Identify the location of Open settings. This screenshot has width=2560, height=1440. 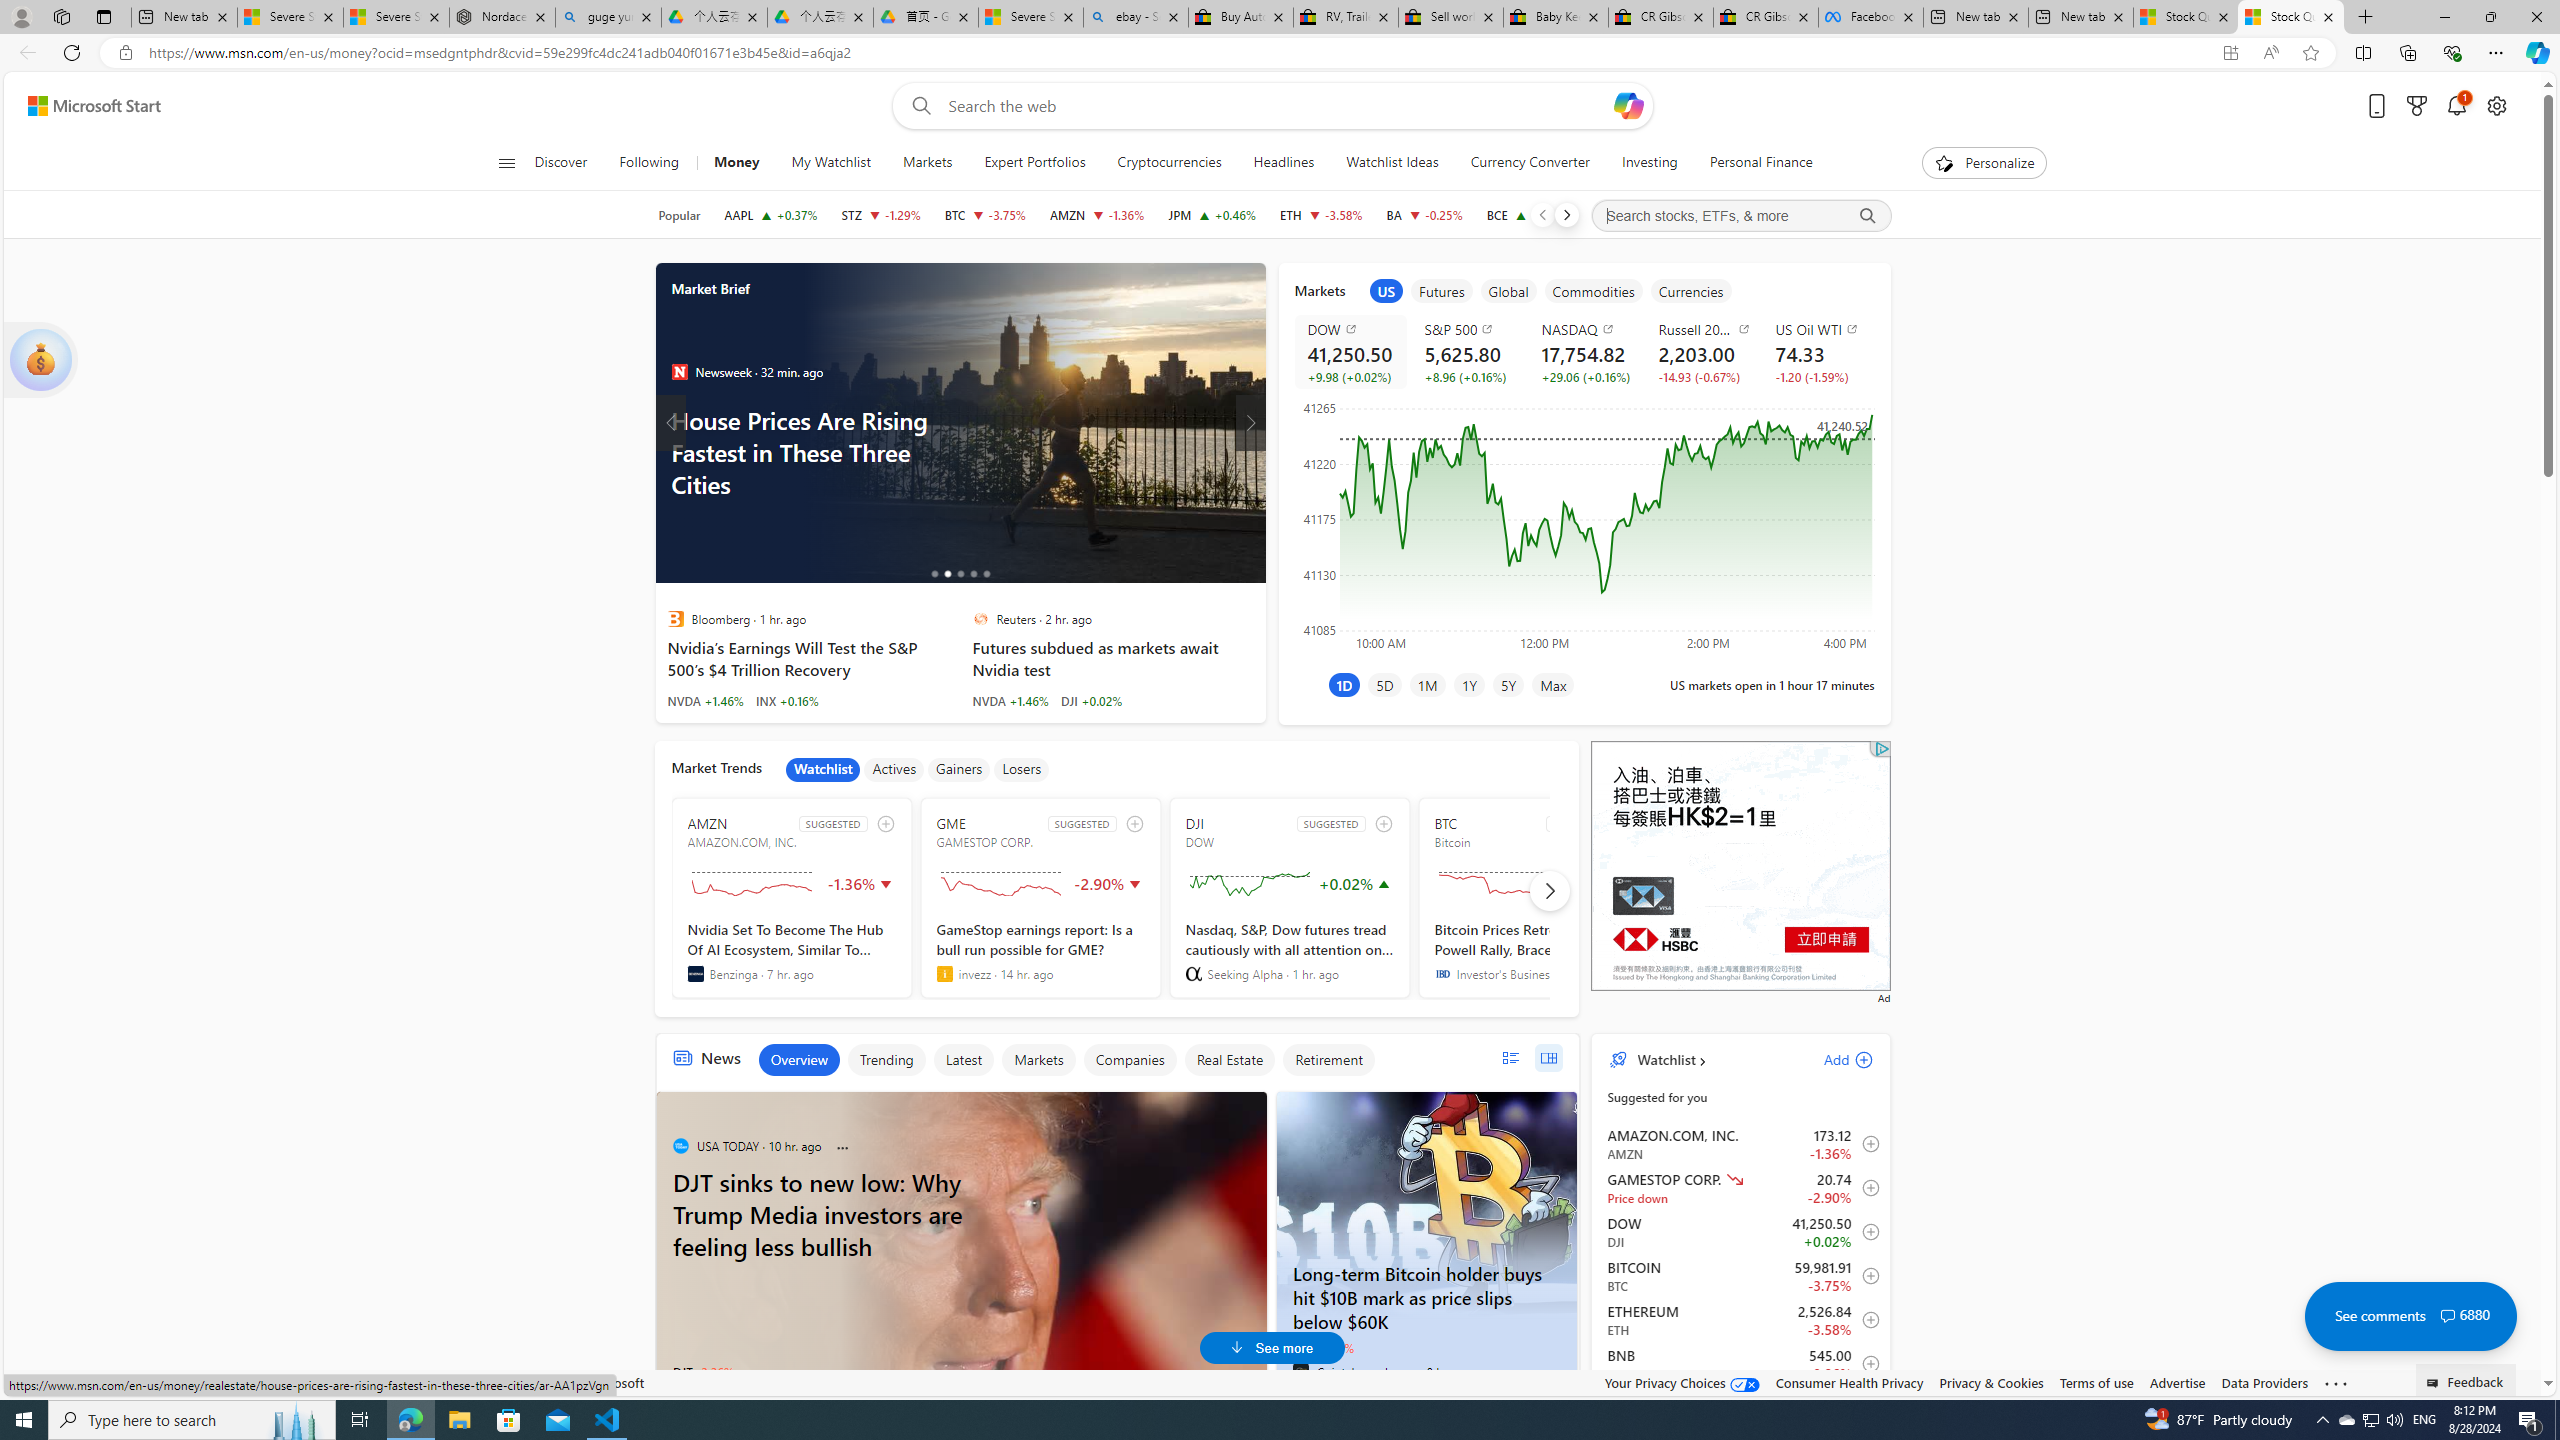
(2497, 106).